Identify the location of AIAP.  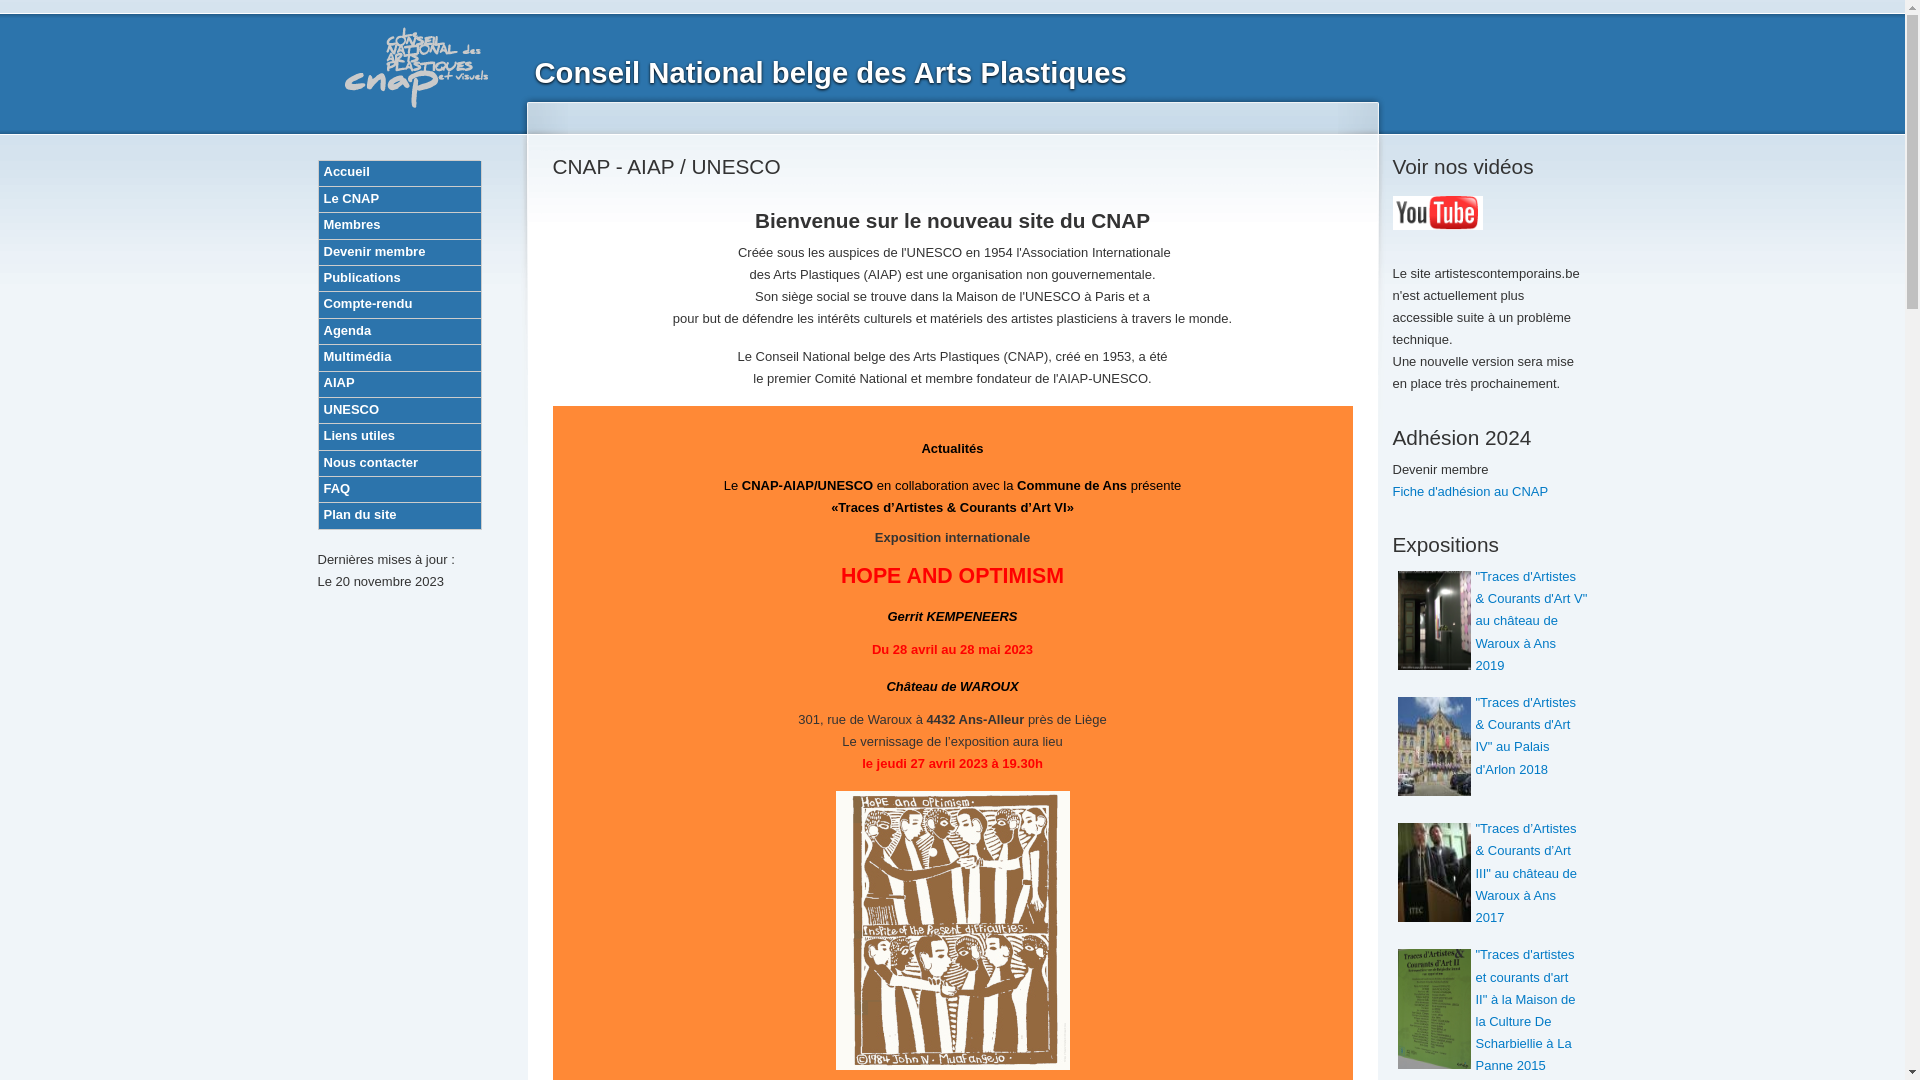
(400, 384).